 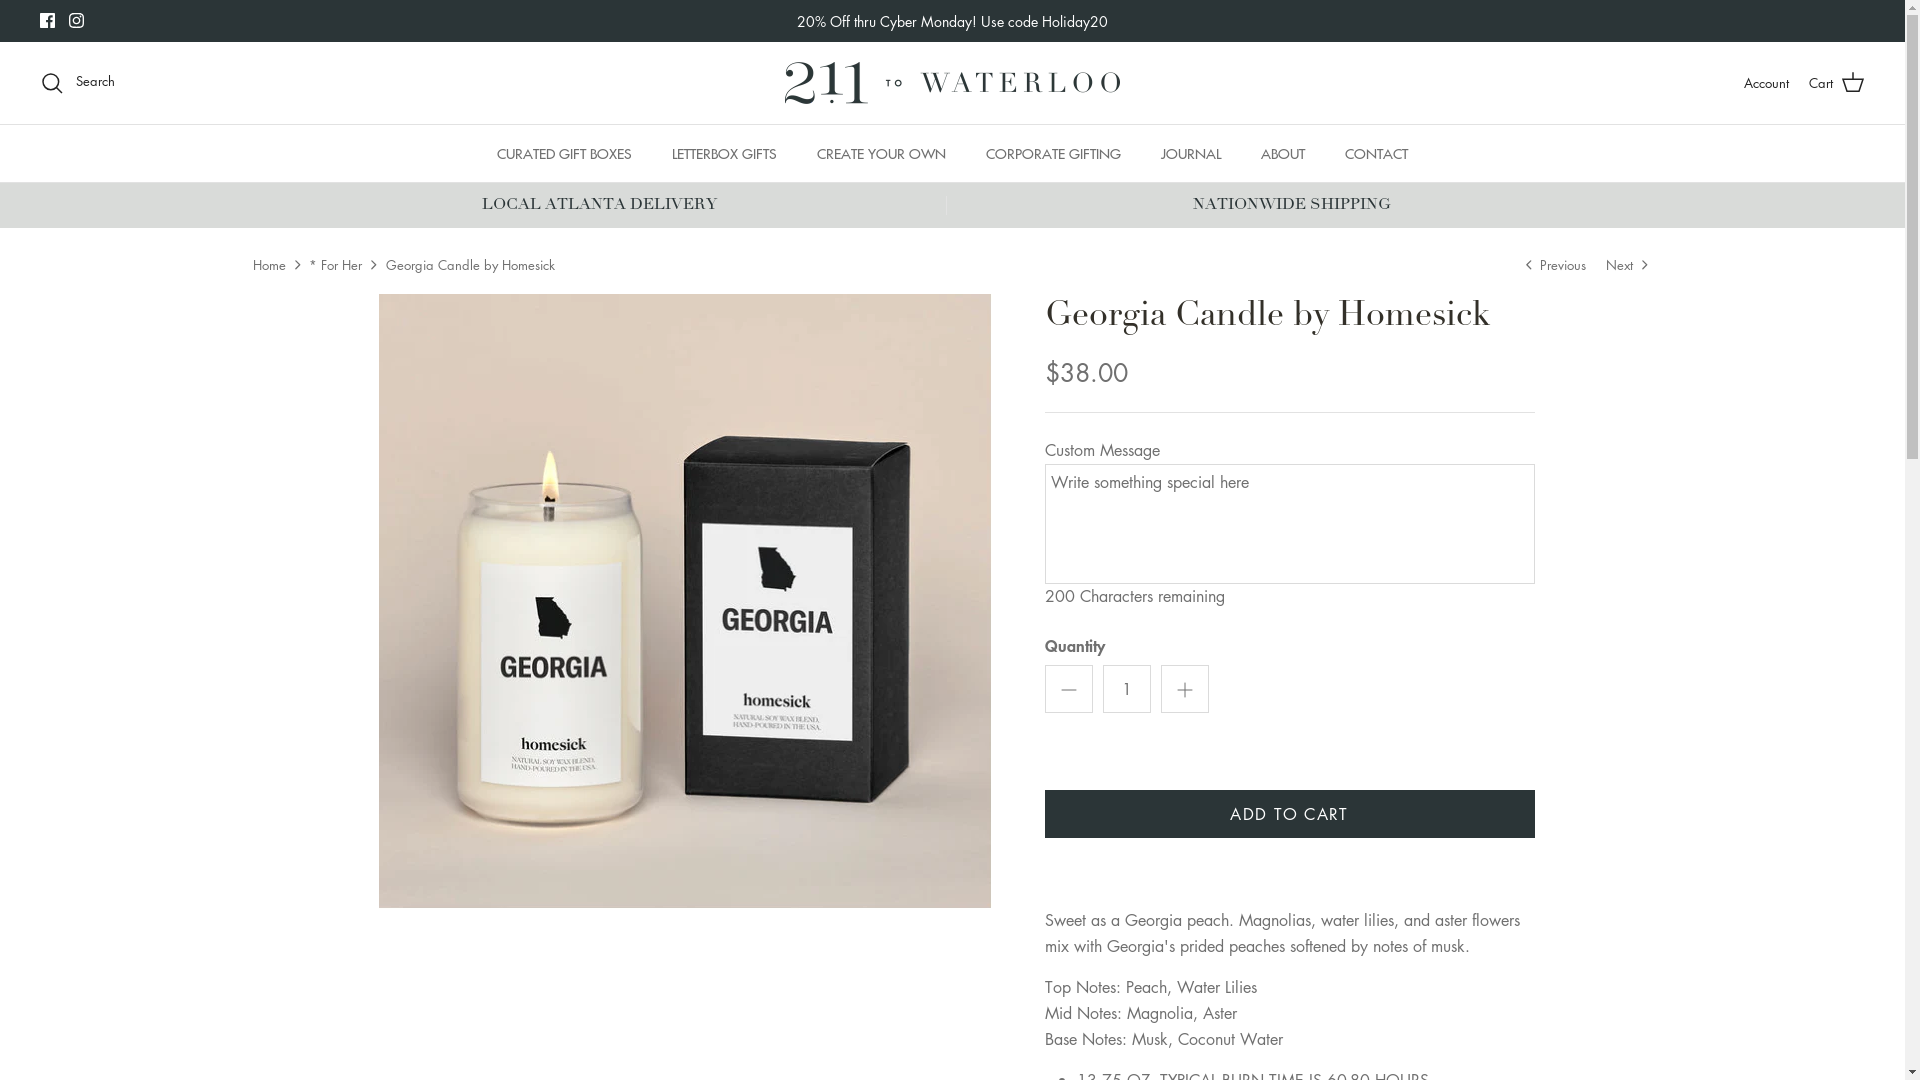 What do you see at coordinates (268, 264) in the screenshot?
I see `Home` at bounding box center [268, 264].